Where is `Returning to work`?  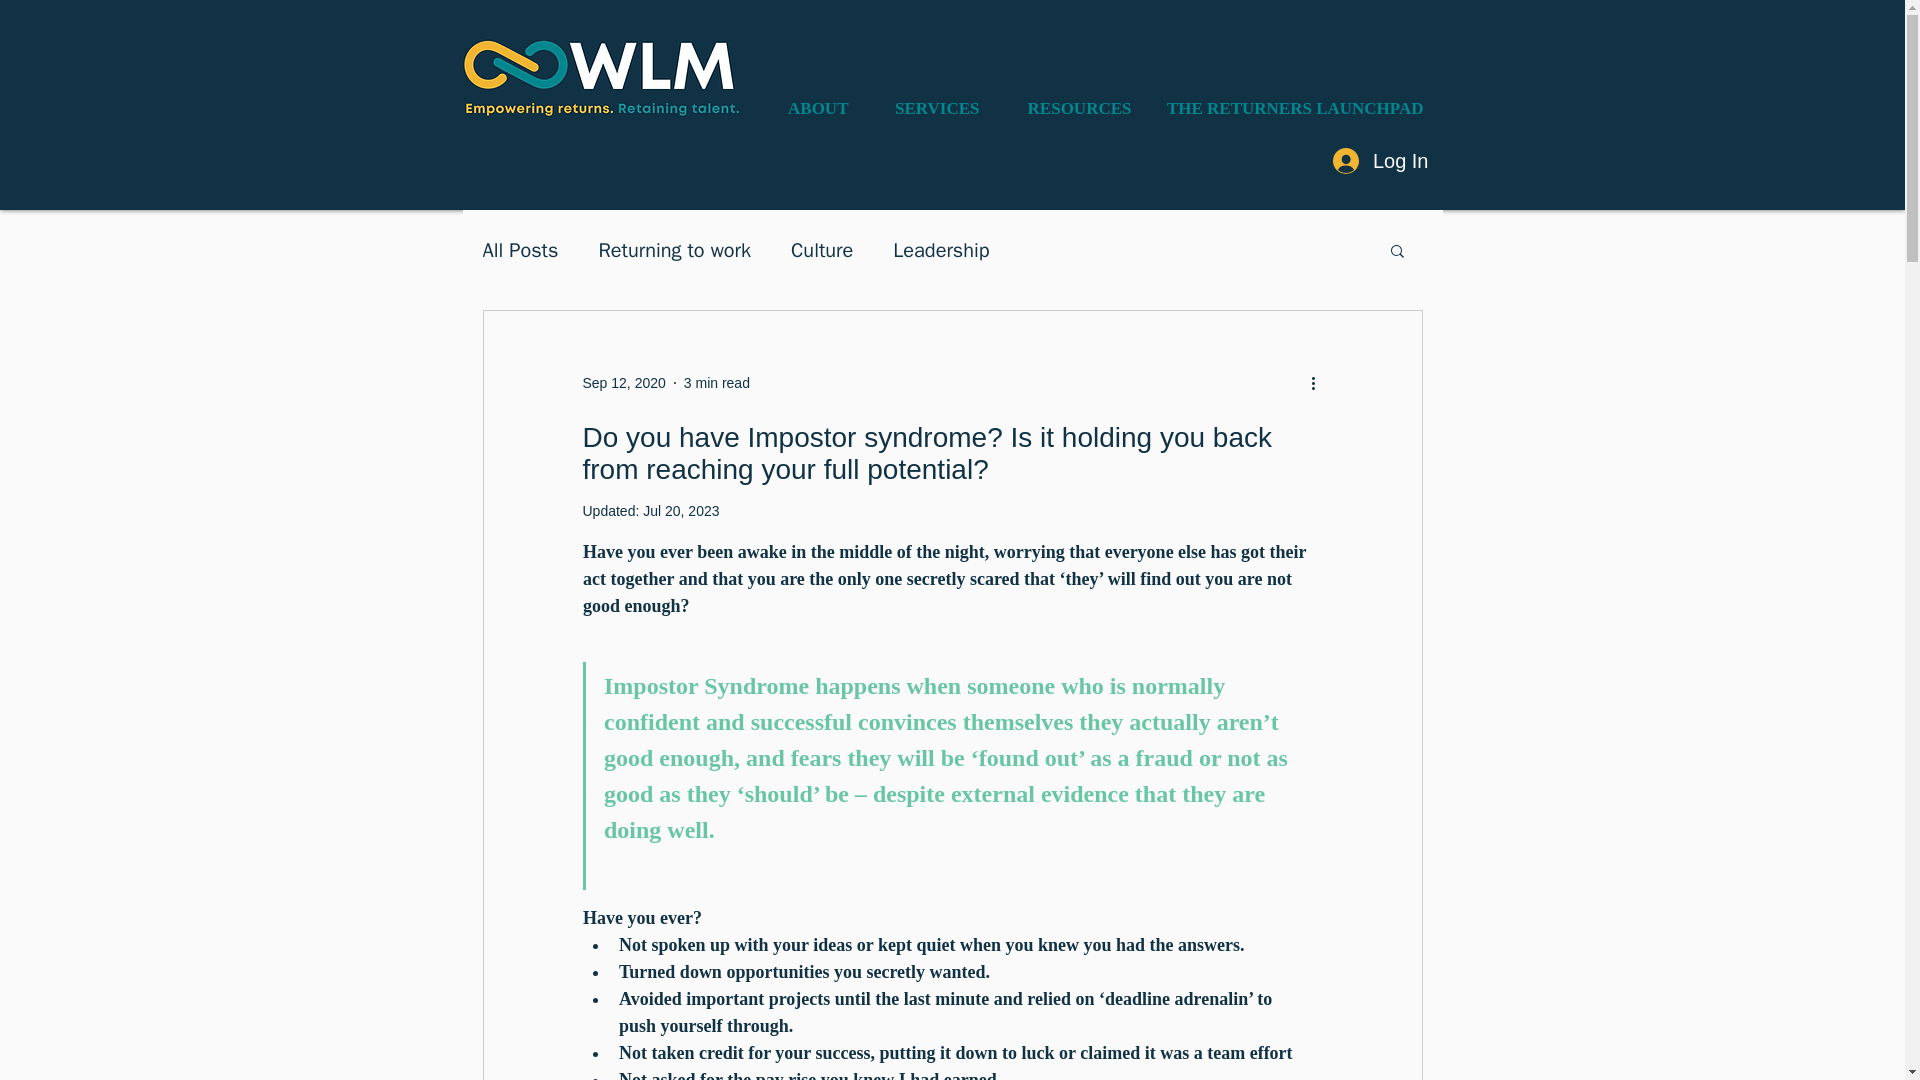
Returning to work is located at coordinates (674, 250).